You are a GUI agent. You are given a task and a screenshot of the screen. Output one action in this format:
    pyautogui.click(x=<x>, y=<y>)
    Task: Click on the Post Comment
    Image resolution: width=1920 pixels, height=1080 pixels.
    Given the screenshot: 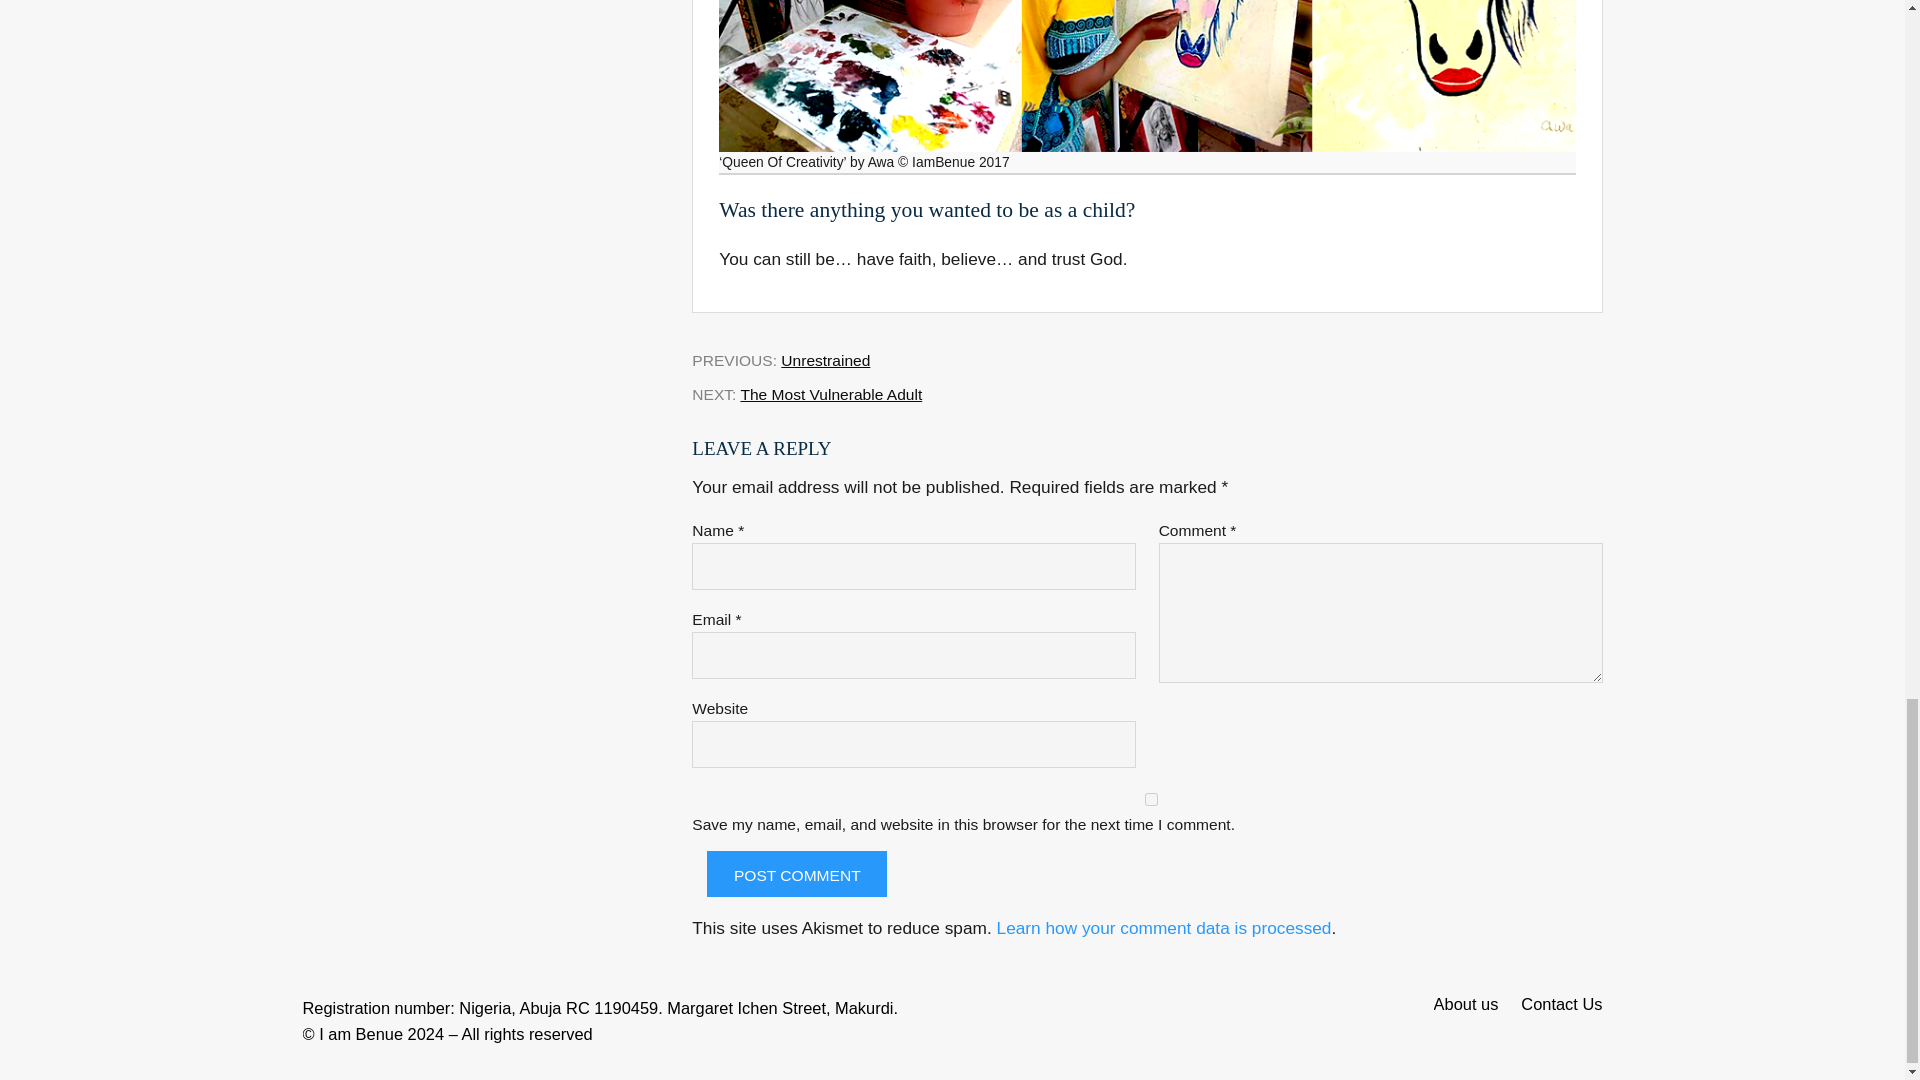 What is the action you would take?
    pyautogui.click(x=796, y=874)
    